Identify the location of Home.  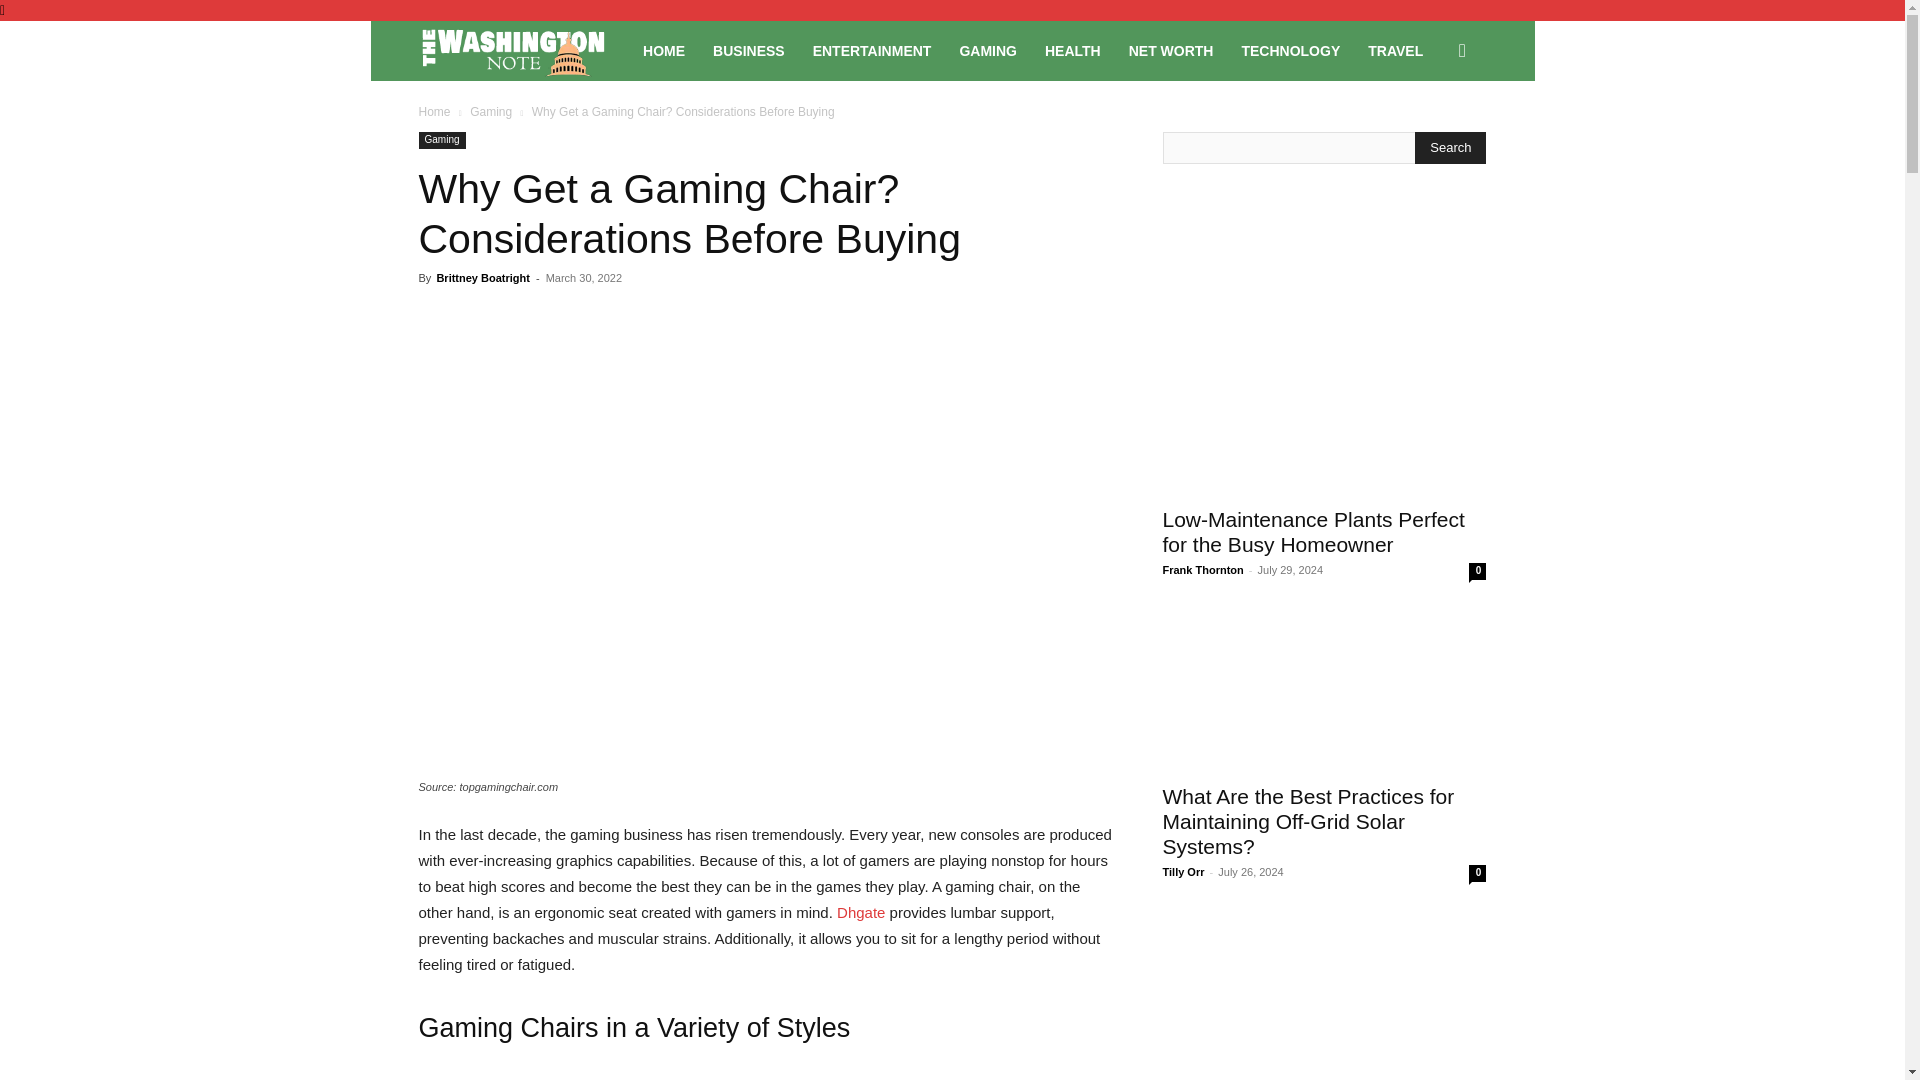
(434, 111).